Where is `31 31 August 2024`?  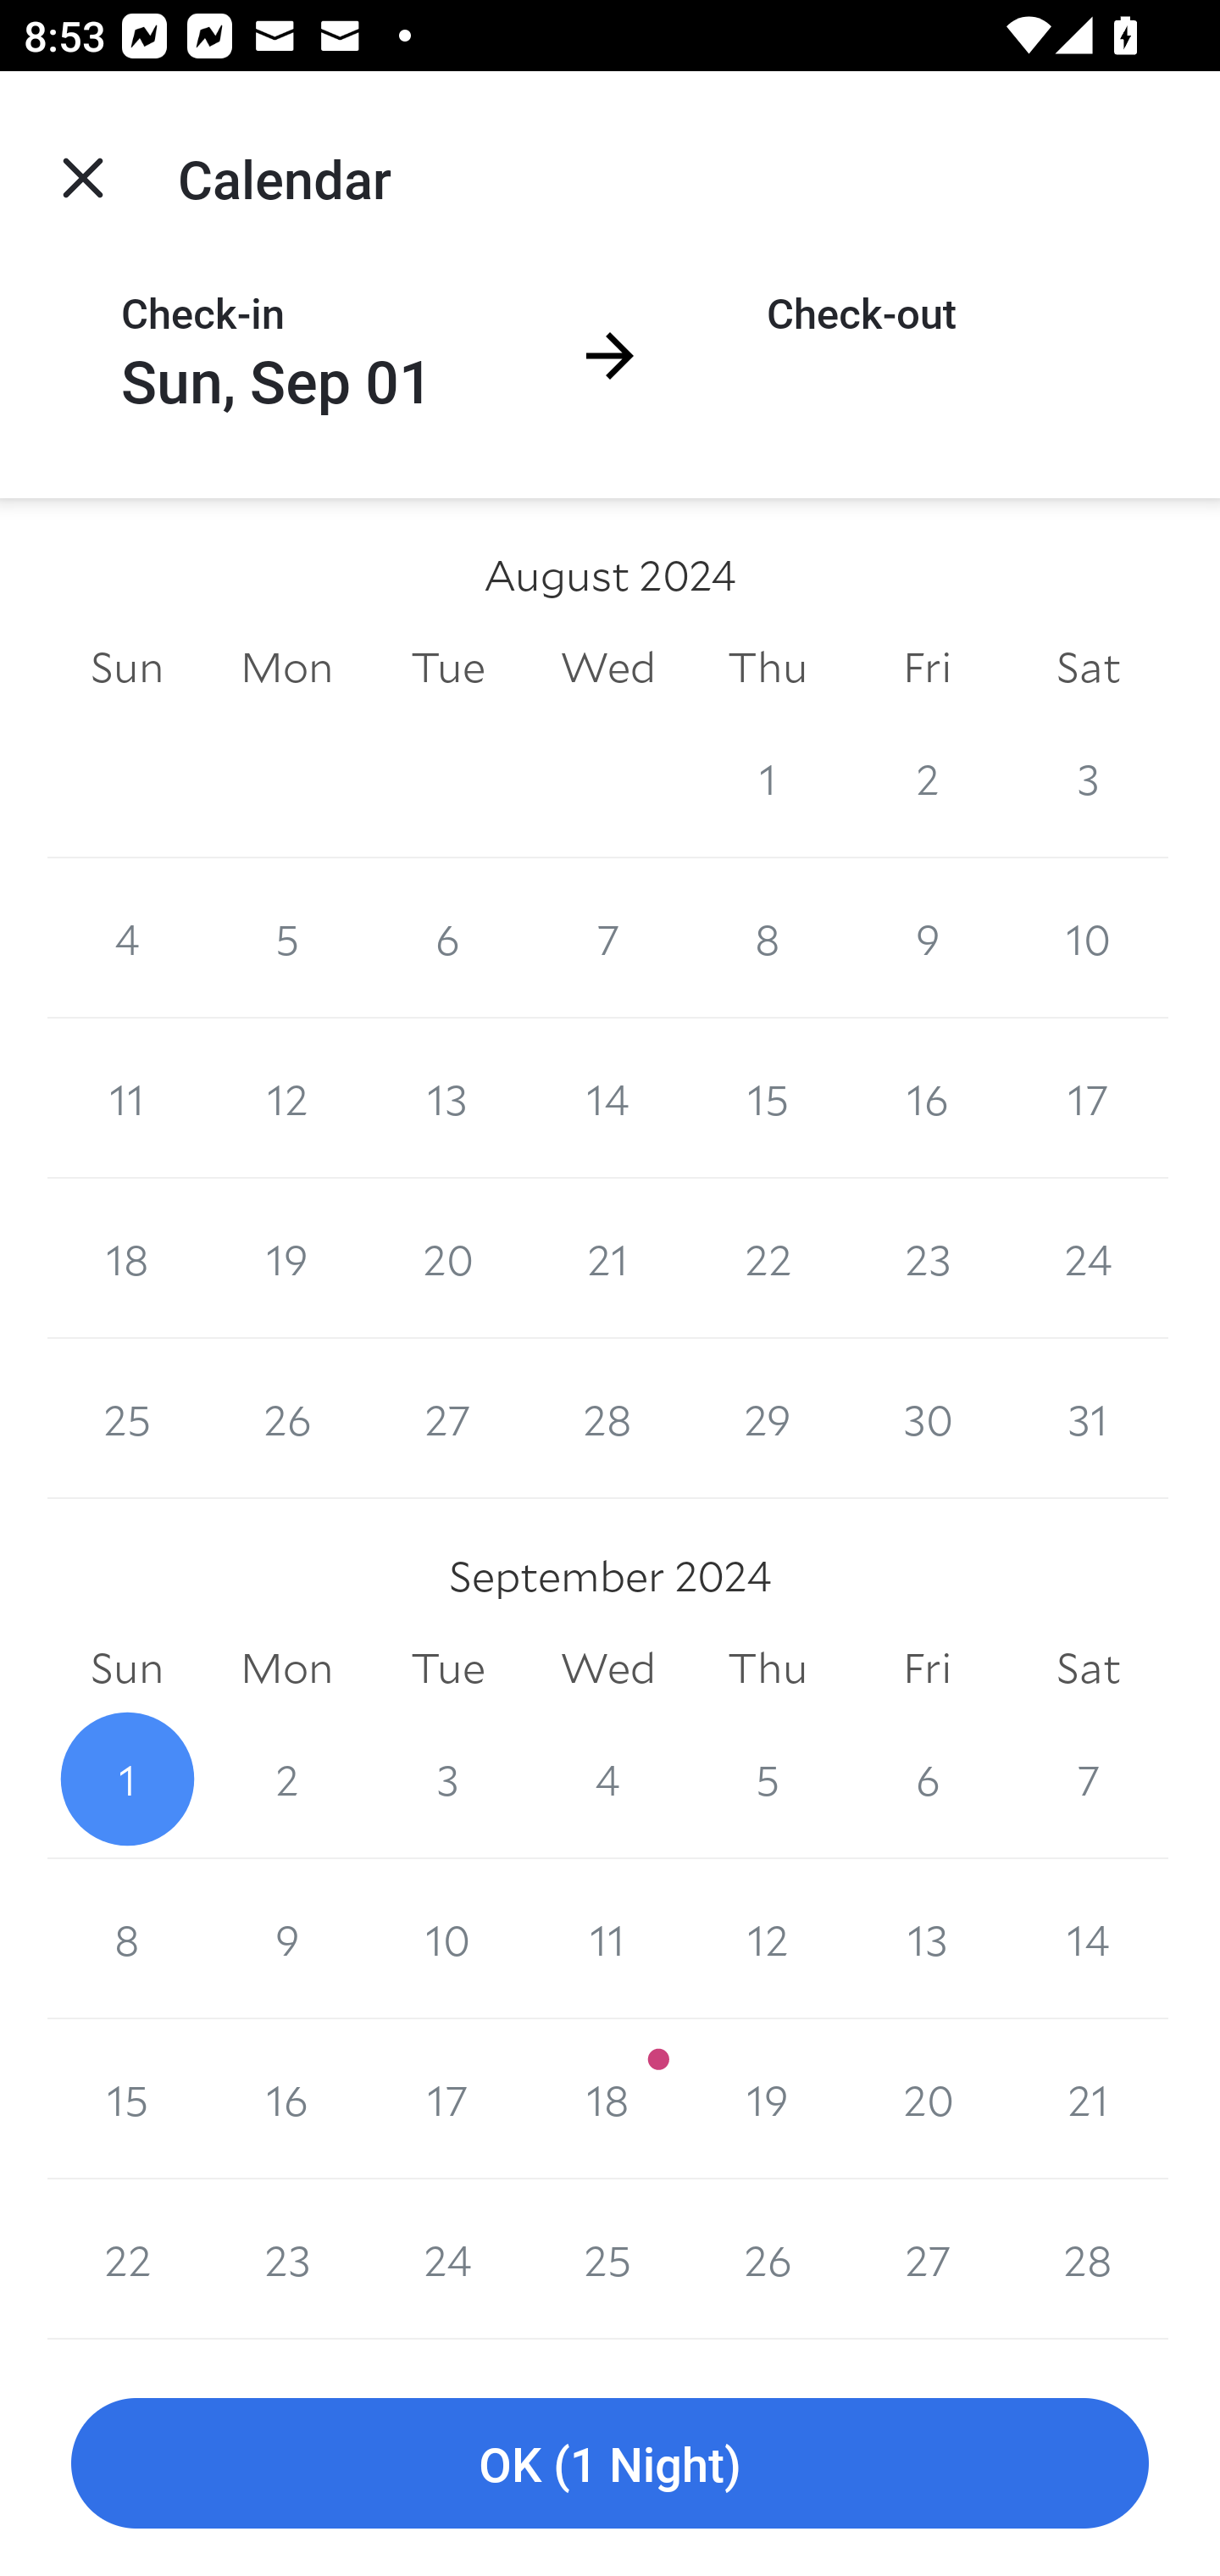
31 31 August 2024 is located at coordinates (1088, 1418).